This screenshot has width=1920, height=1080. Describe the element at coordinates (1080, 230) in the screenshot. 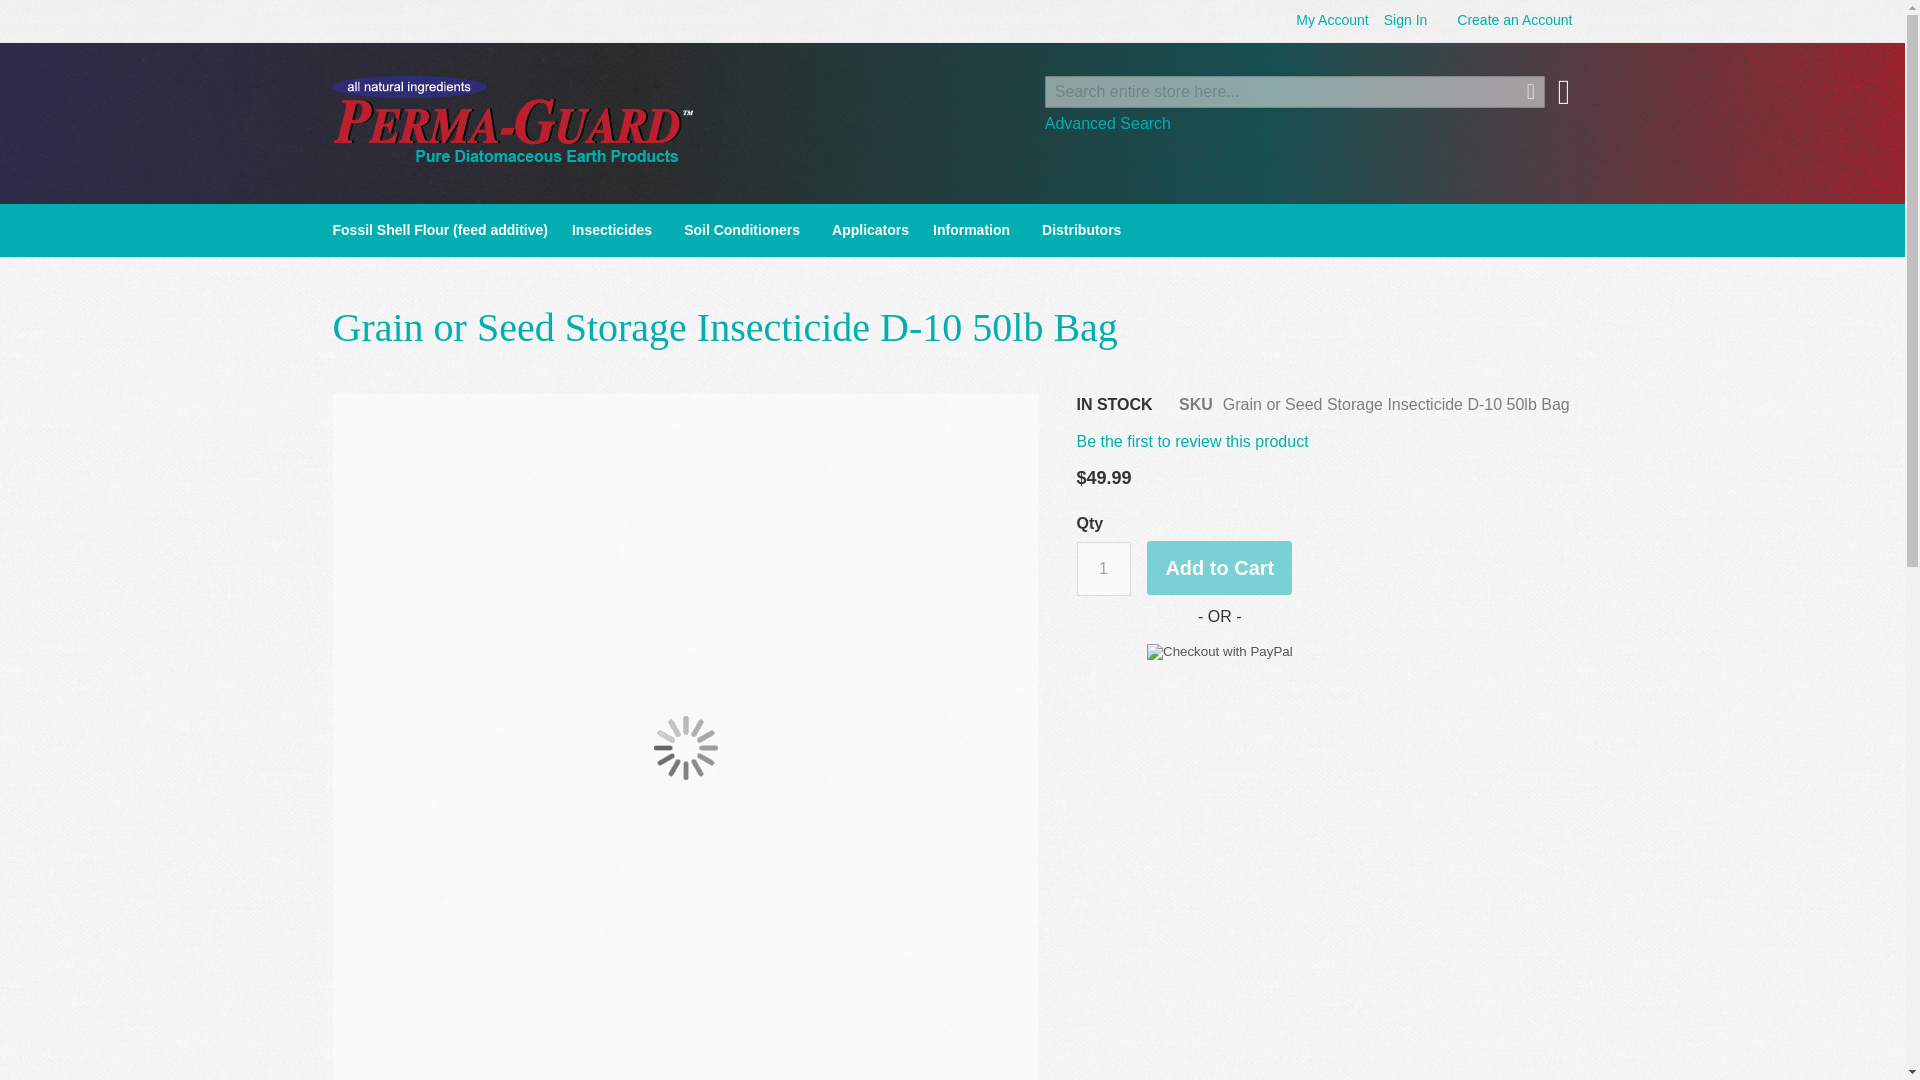

I see `Distributors` at that location.